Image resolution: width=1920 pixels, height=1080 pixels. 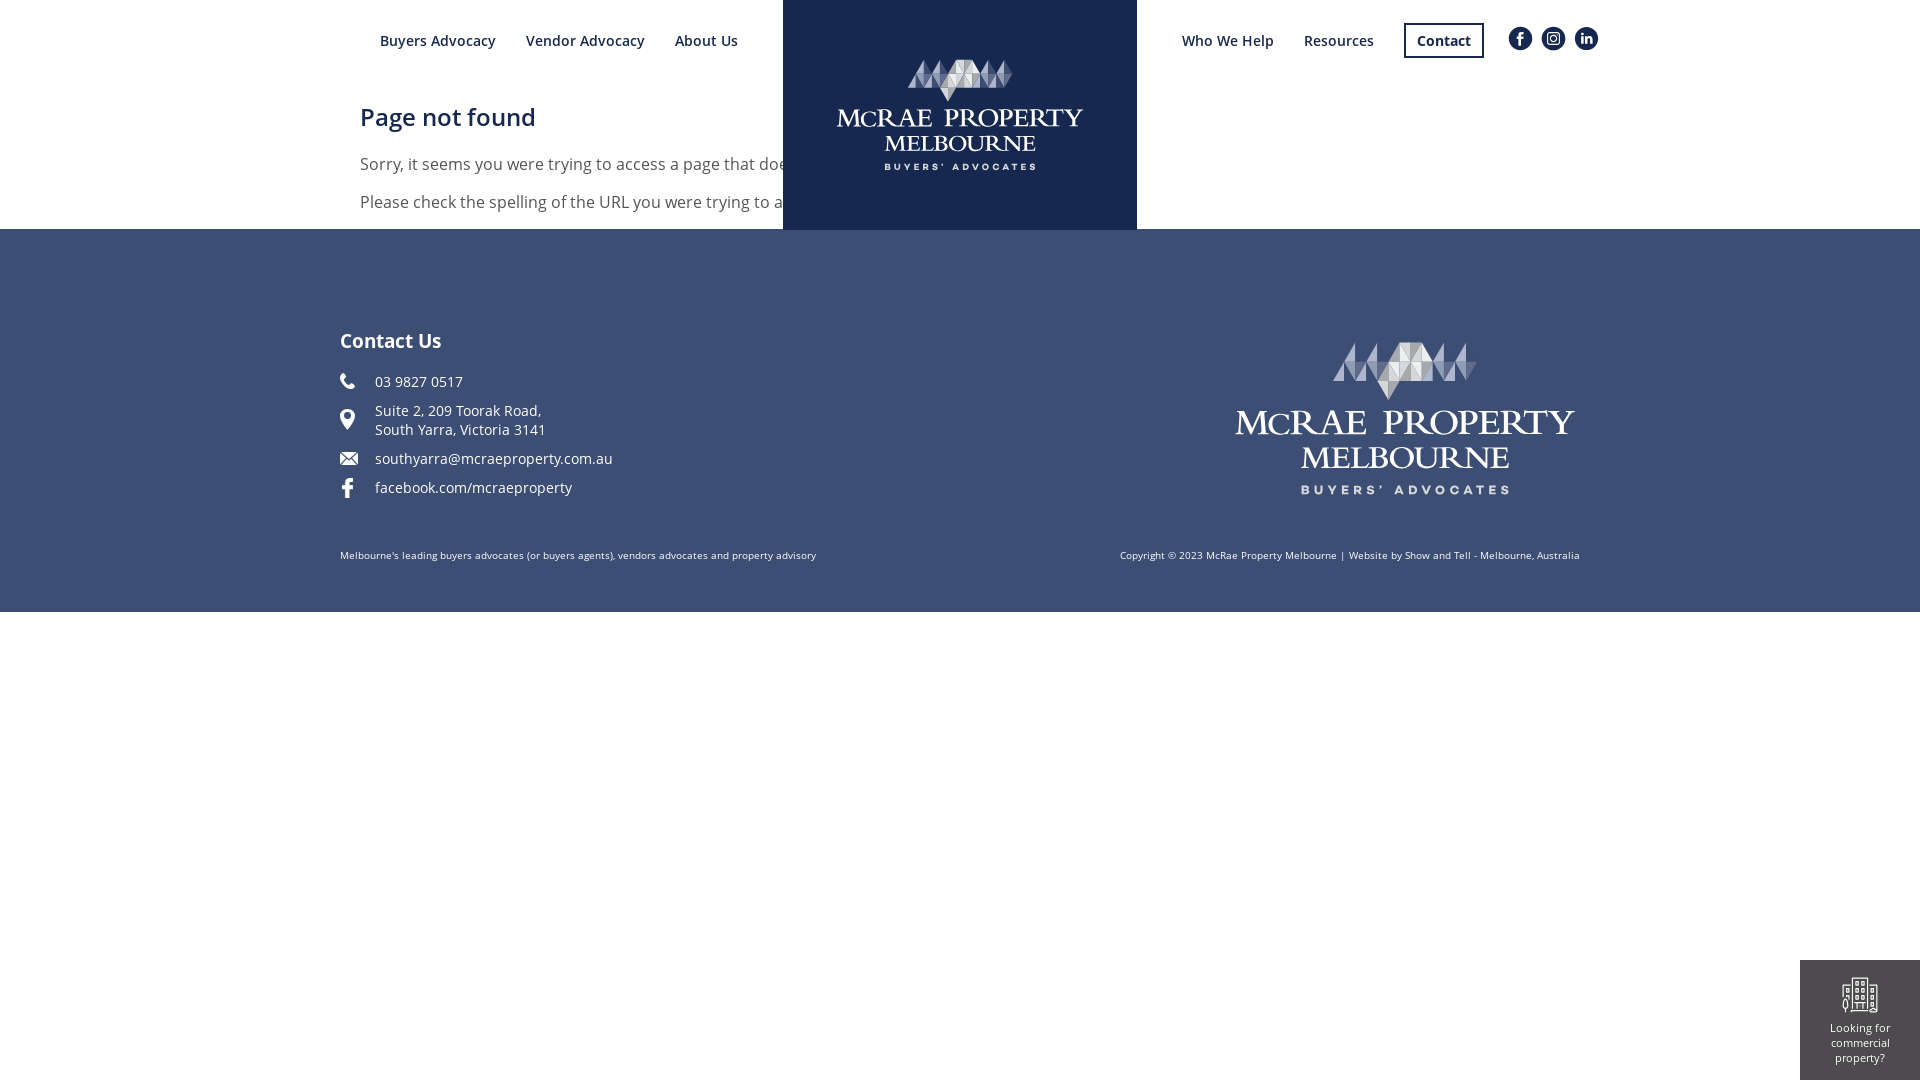 I want to click on Vendor Advocacy, so click(x=586, y=40).